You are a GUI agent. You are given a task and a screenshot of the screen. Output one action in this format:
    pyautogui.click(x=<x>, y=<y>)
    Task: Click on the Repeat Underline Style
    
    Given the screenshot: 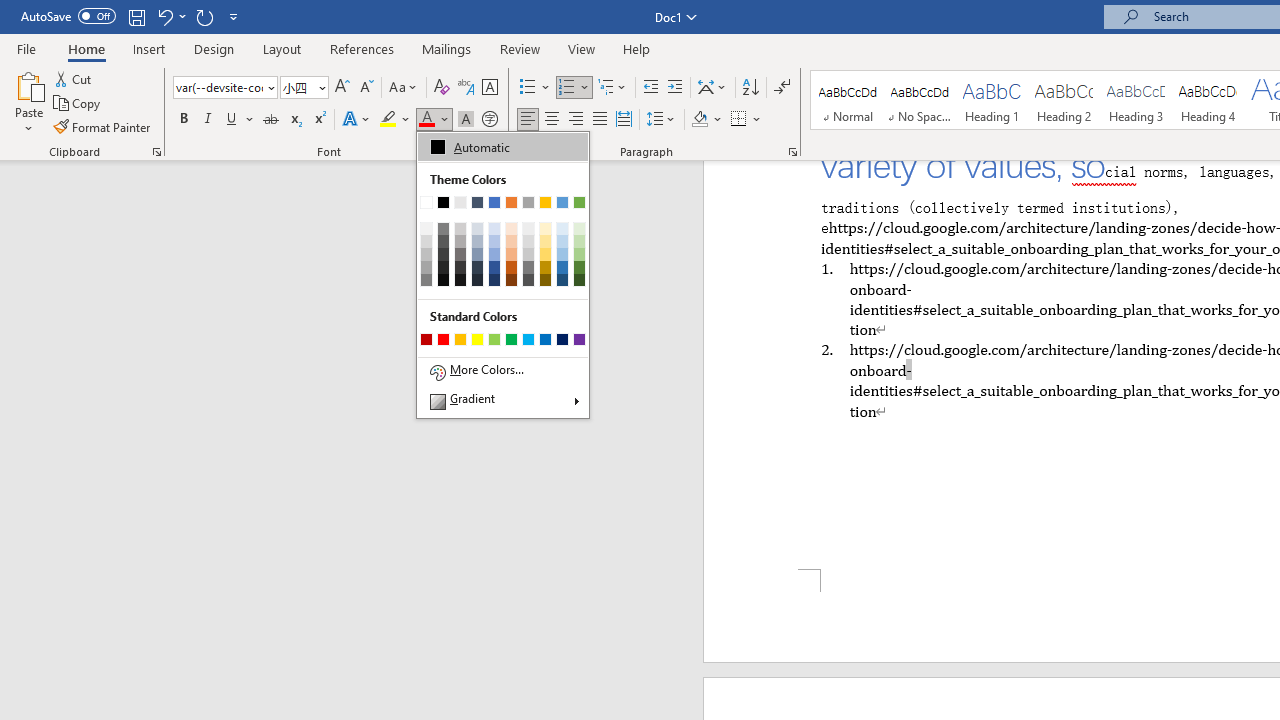 What is the action you would take?
    pyautogui.click(x=204, y=16)
    